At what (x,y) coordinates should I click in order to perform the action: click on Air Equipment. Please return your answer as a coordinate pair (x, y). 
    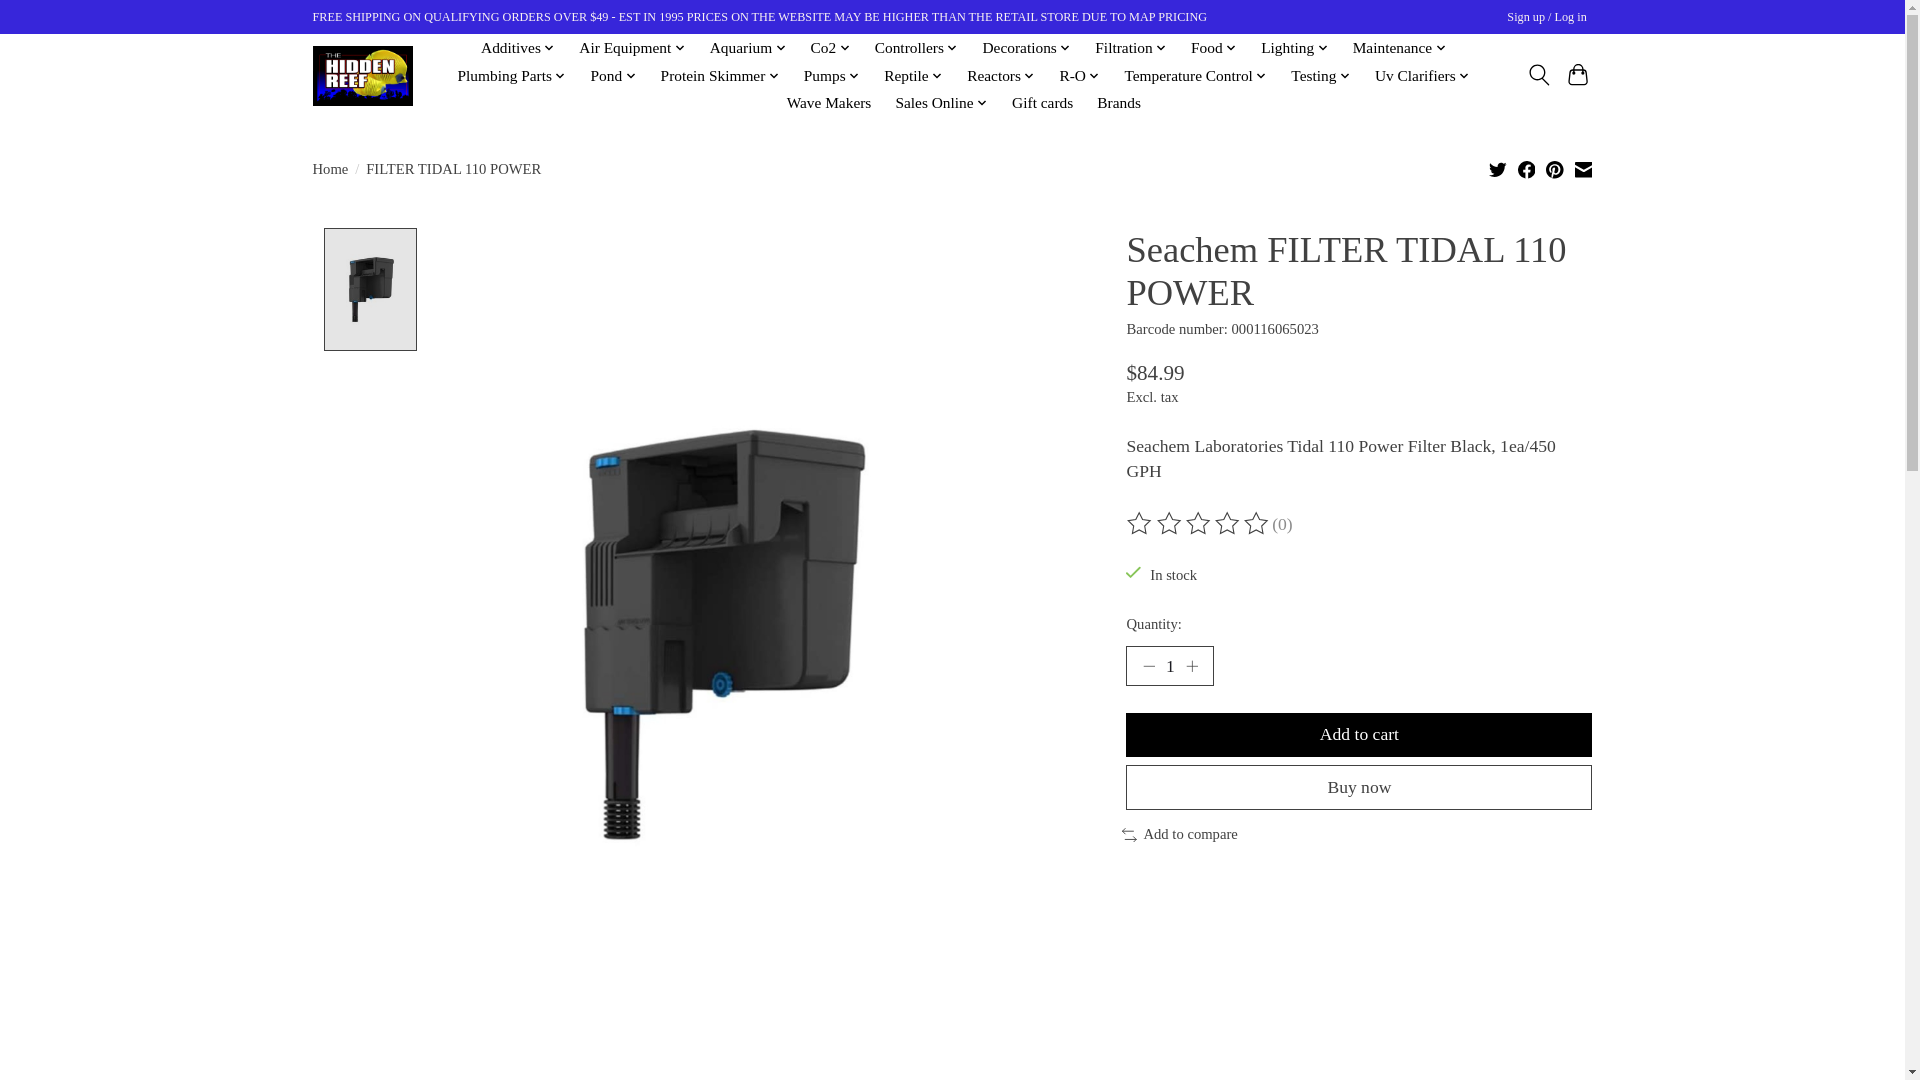
    Looking at the image, I should click on (632, 47).